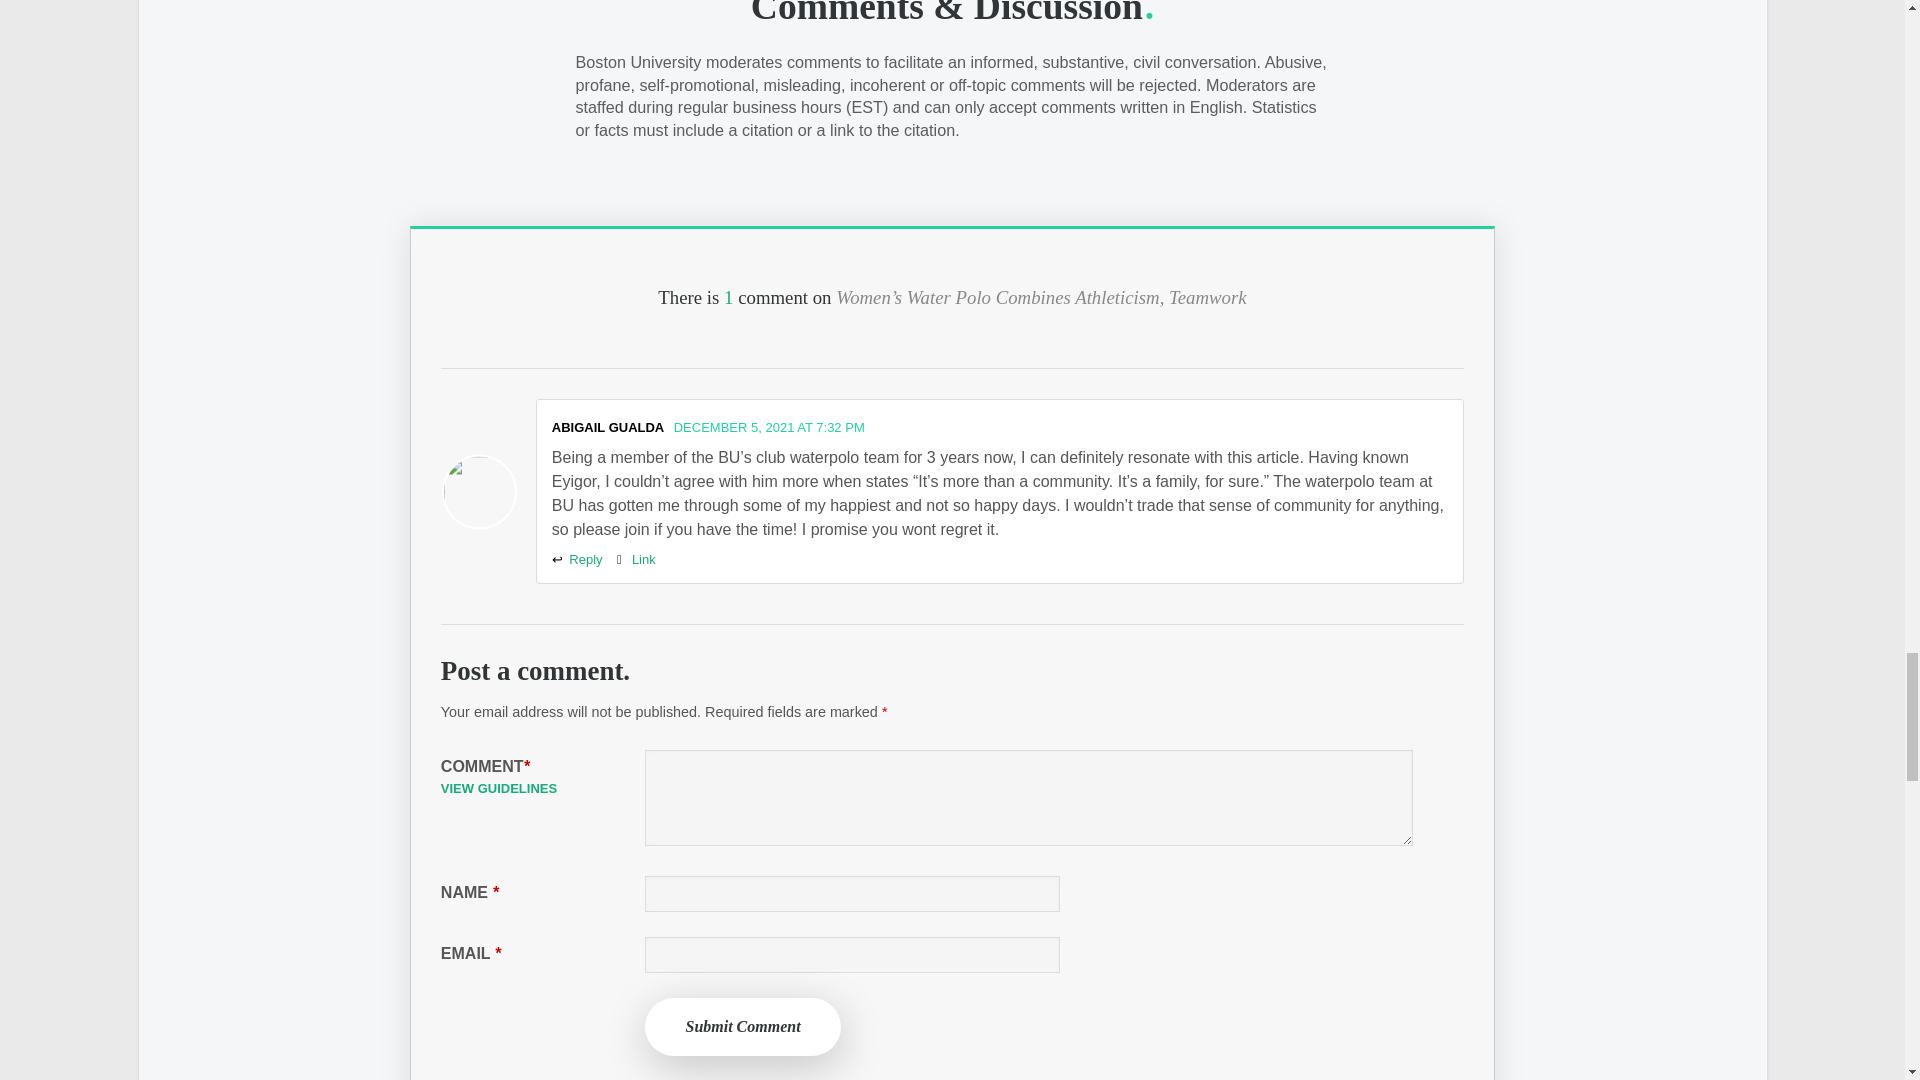 The image size is (1920, 1080). What do you see at coordinates (769, 428) in the screenshot?
I see `DECEMBER 5, 2021 AT 7:32 PM` at bounding box center [769, 428].